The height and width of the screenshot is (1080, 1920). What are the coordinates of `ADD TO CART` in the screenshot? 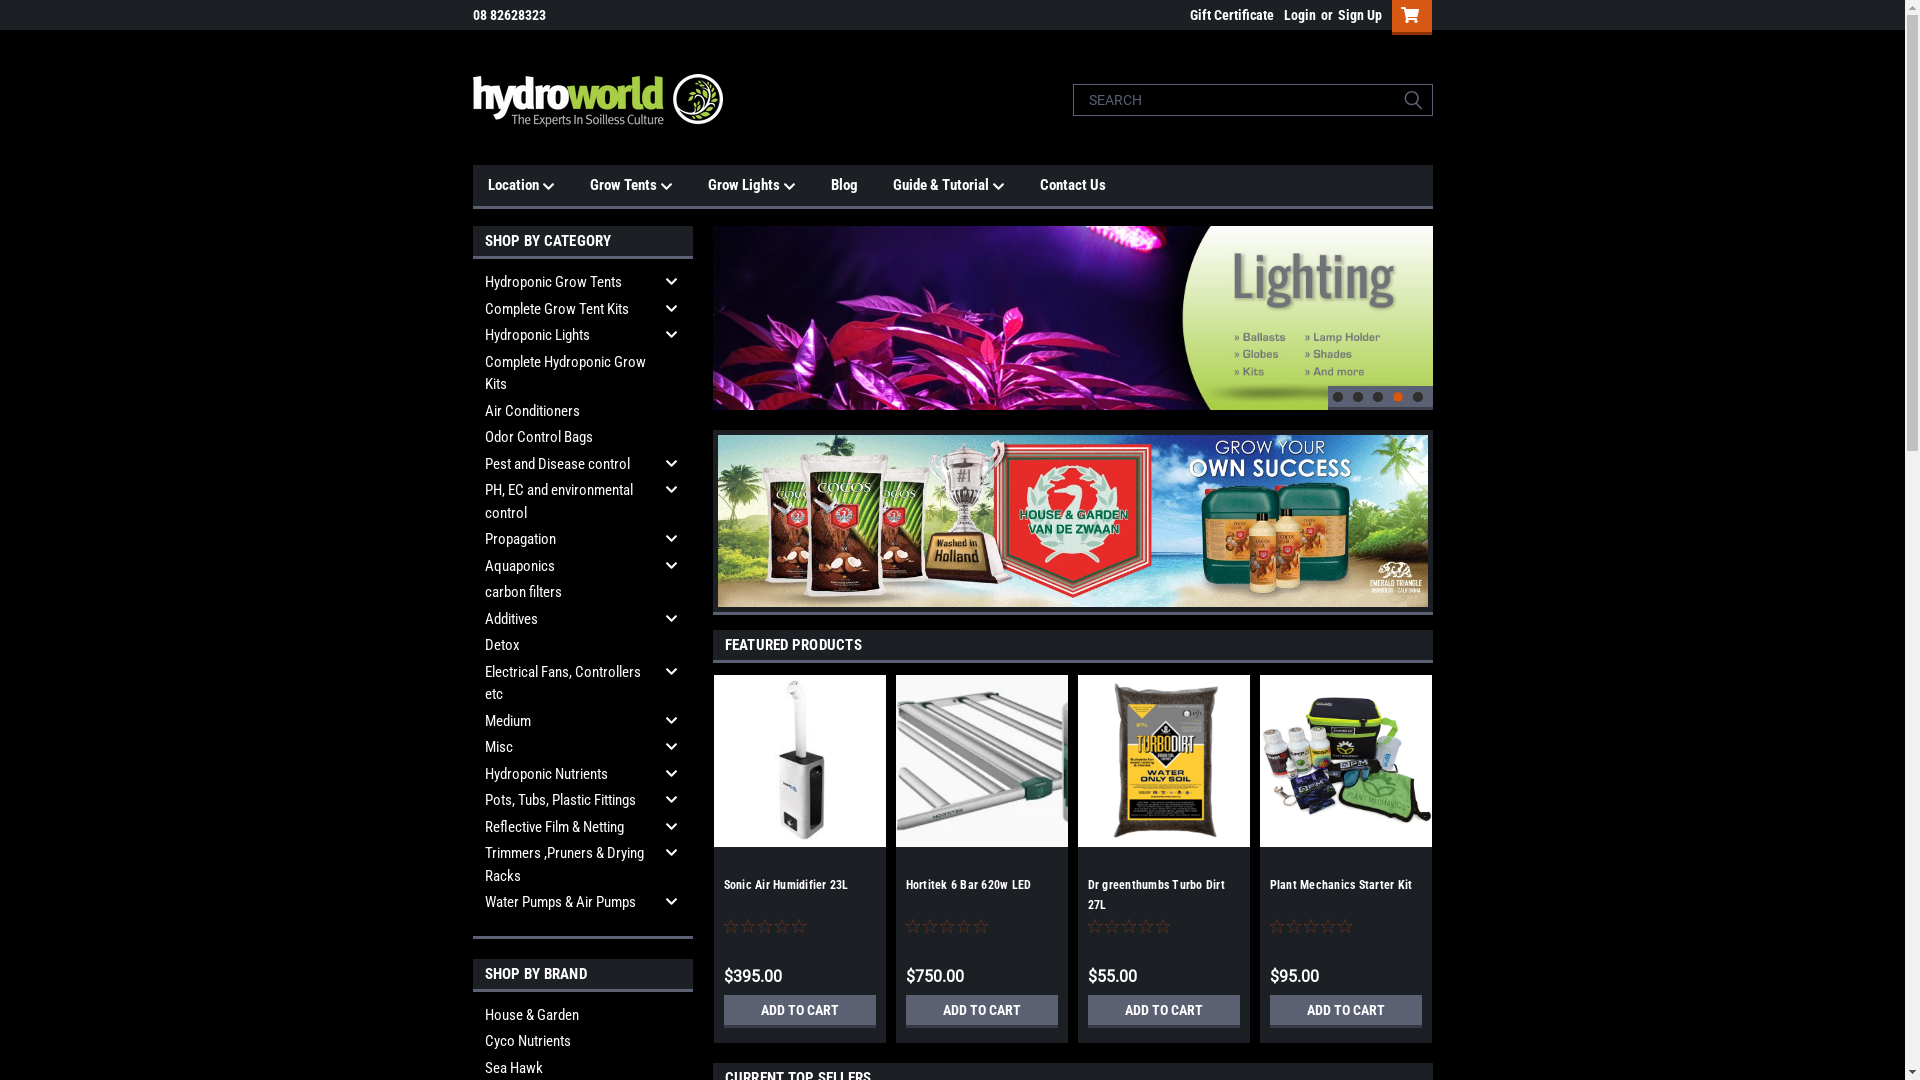 It's located at (800, 1012).